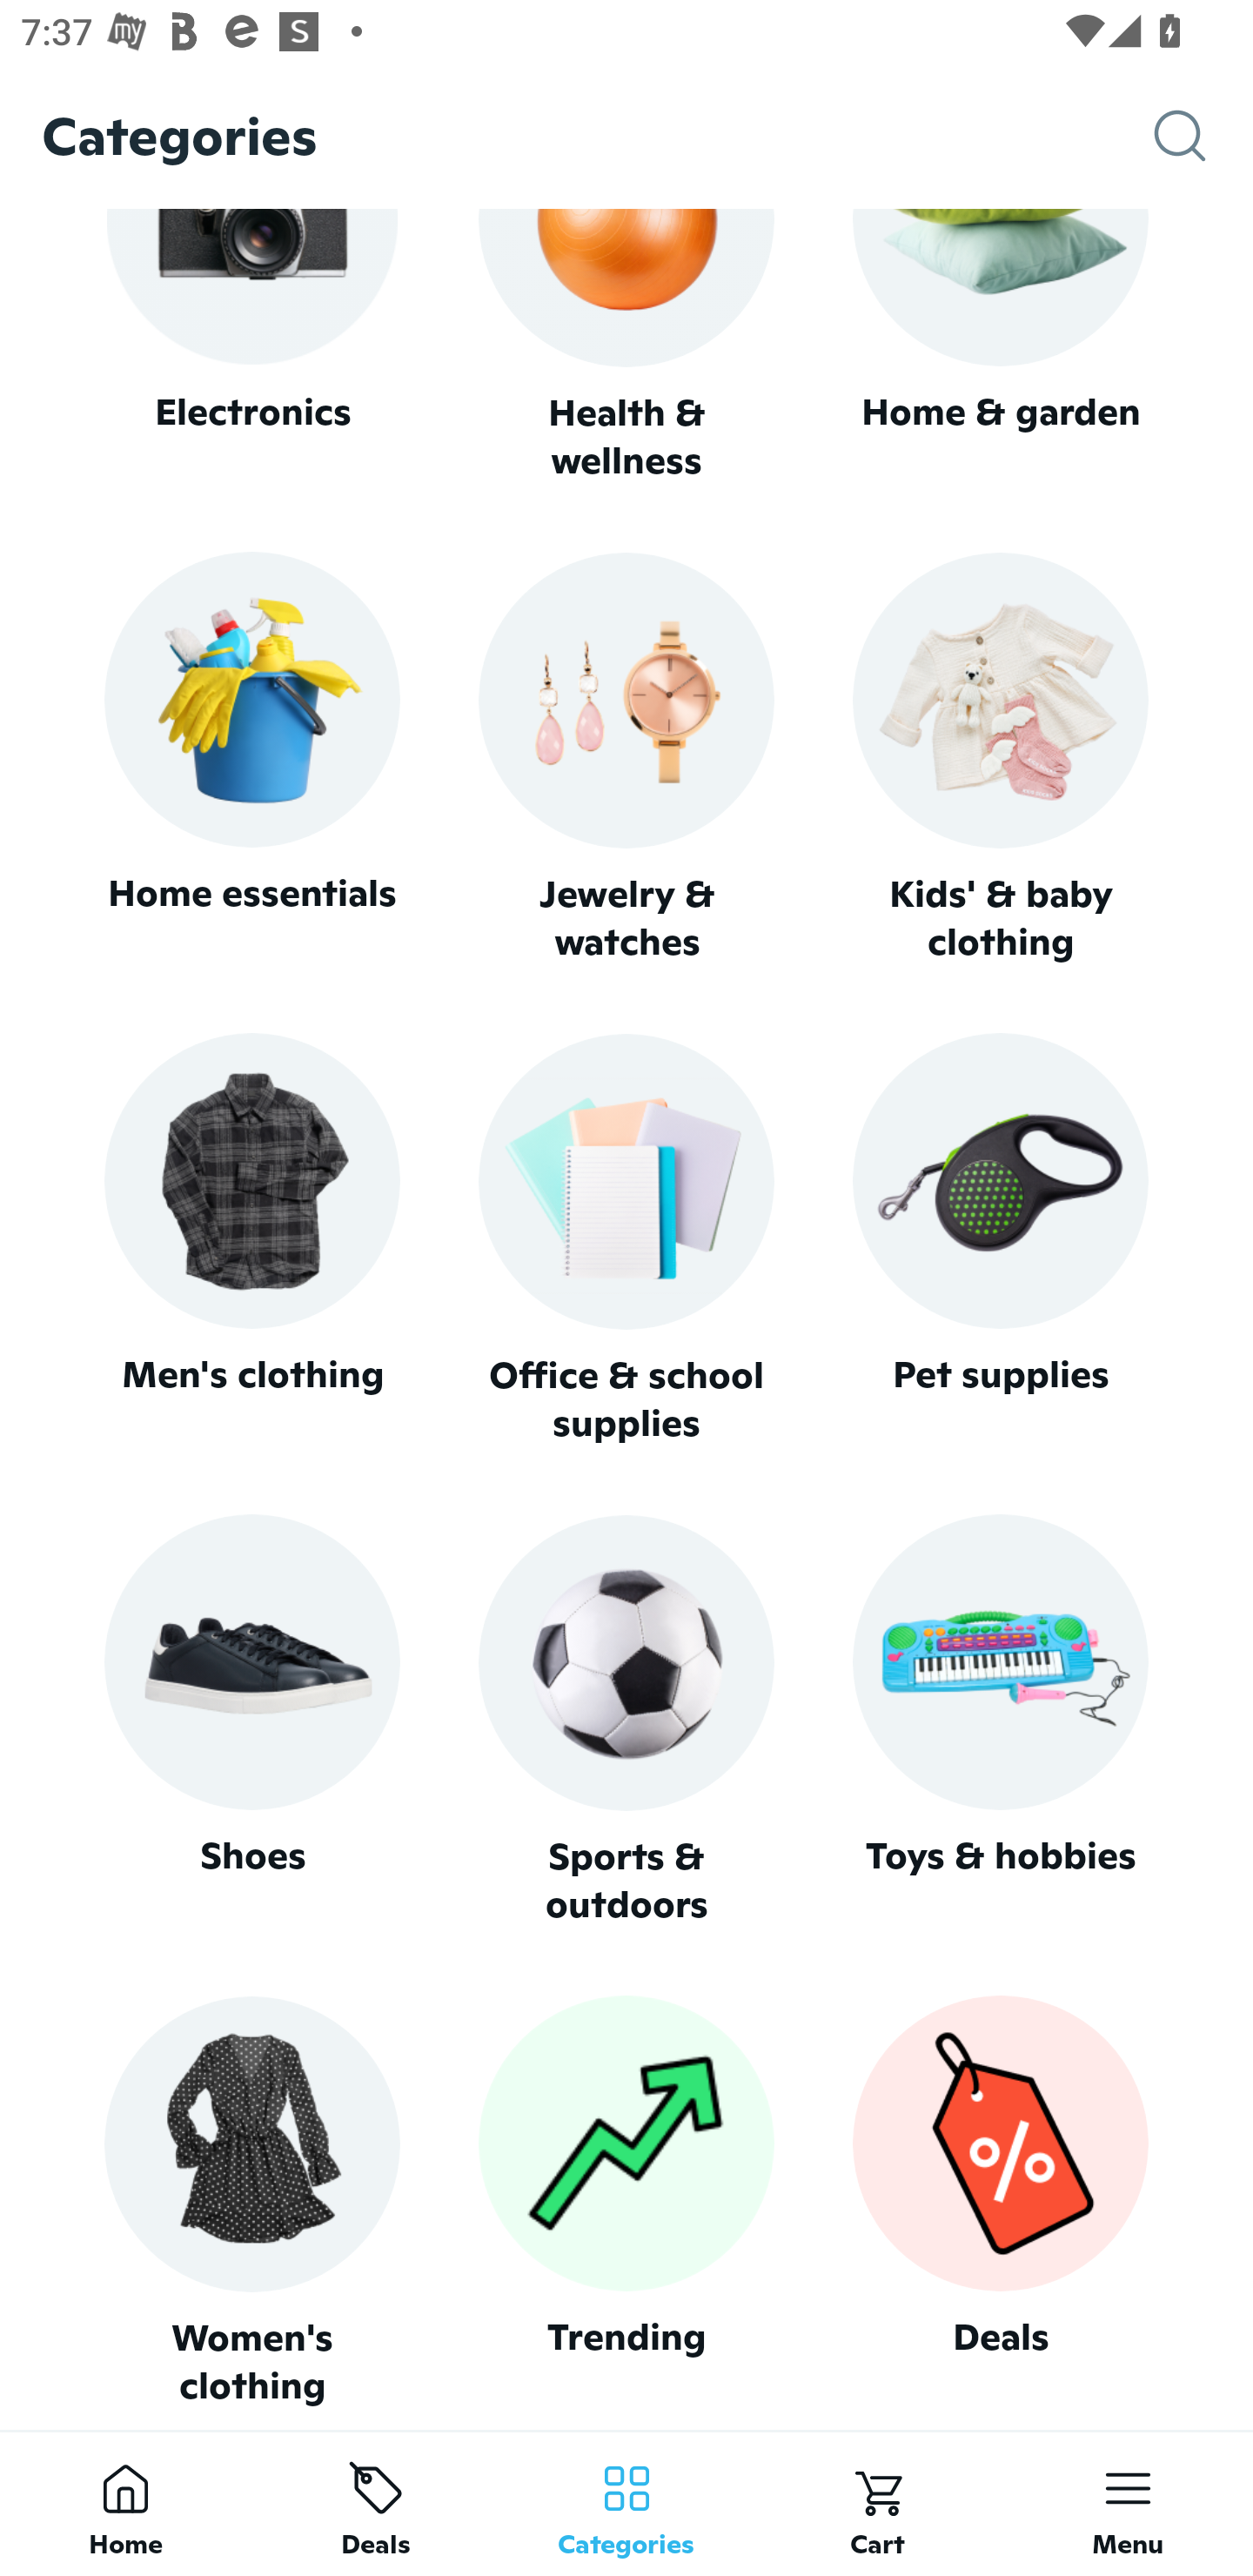  Describe the element at coordinates (1128, 2503) in the screenshot. I see `Menu` at that location.